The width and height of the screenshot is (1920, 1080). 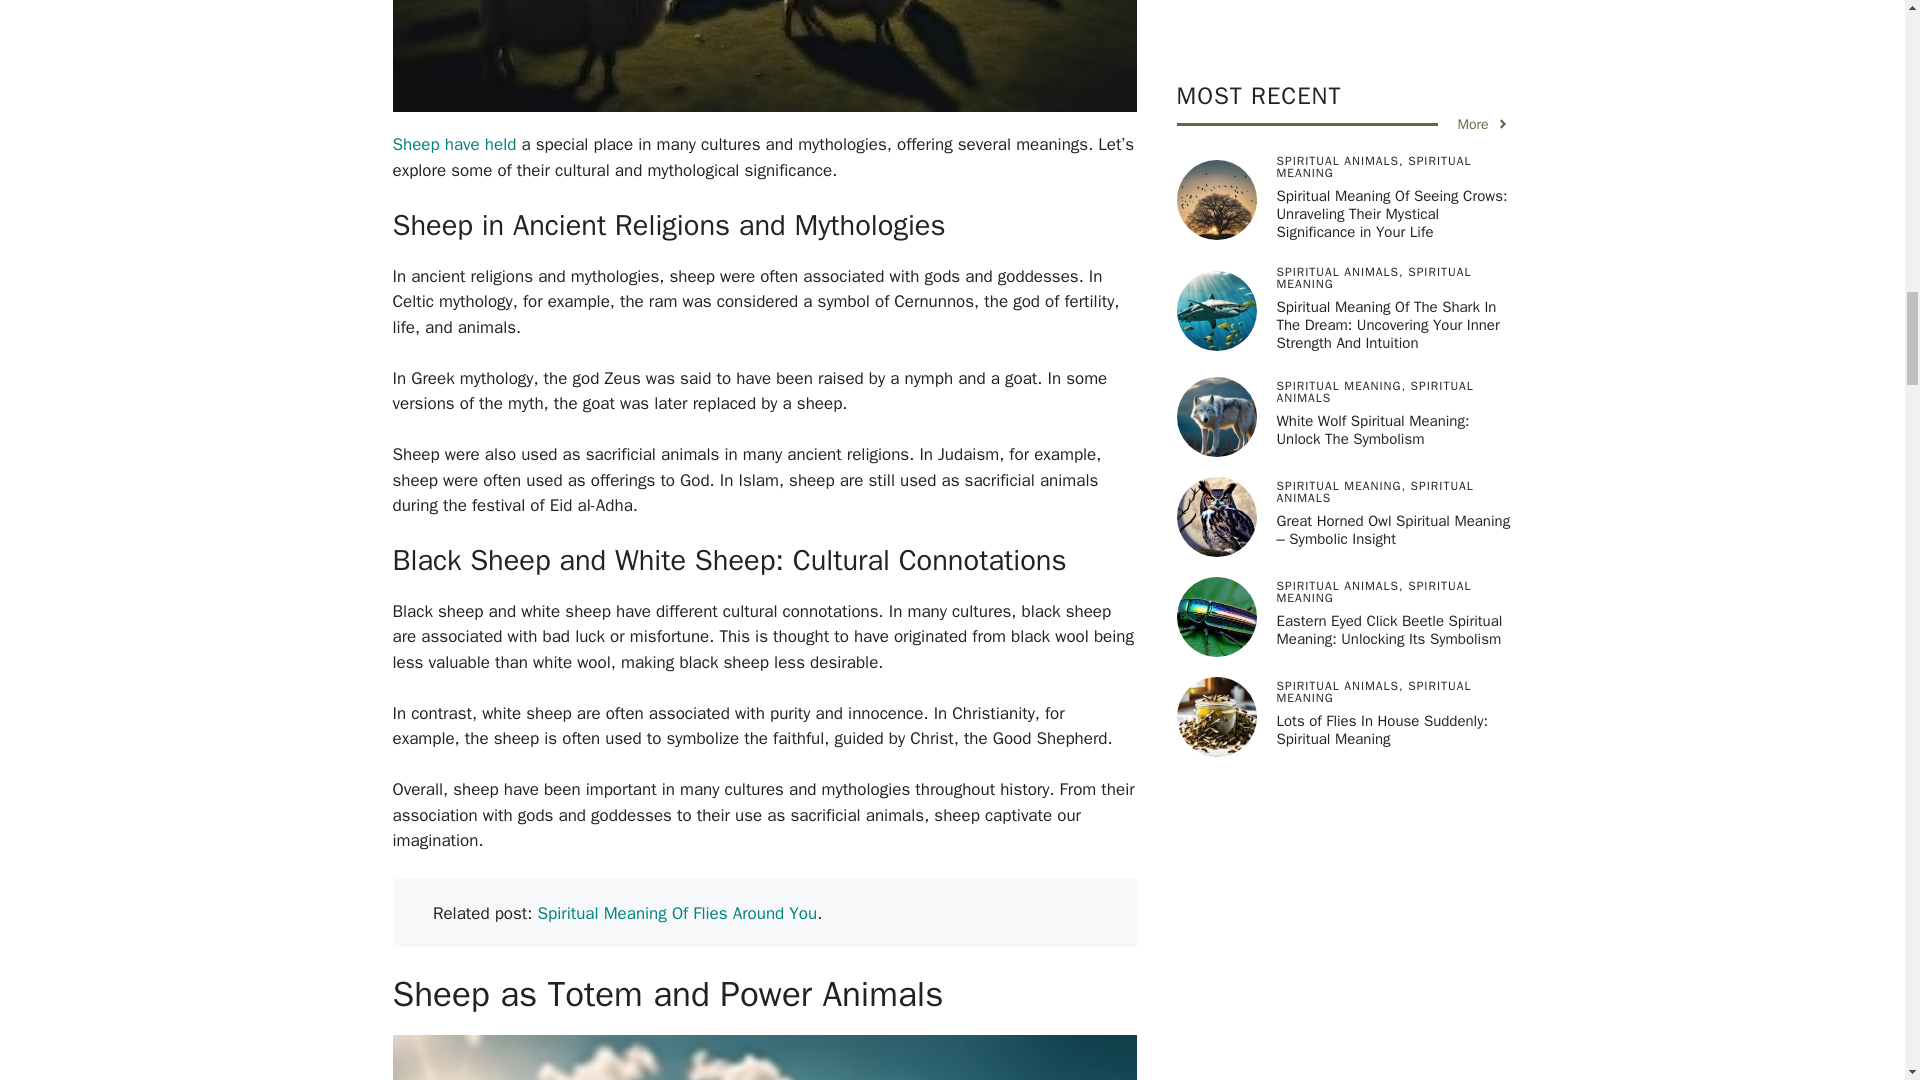 What do you see at coordinates (454, 144) in the screenshot?
I see `Sheep have held` at bounding box center [454, 144].